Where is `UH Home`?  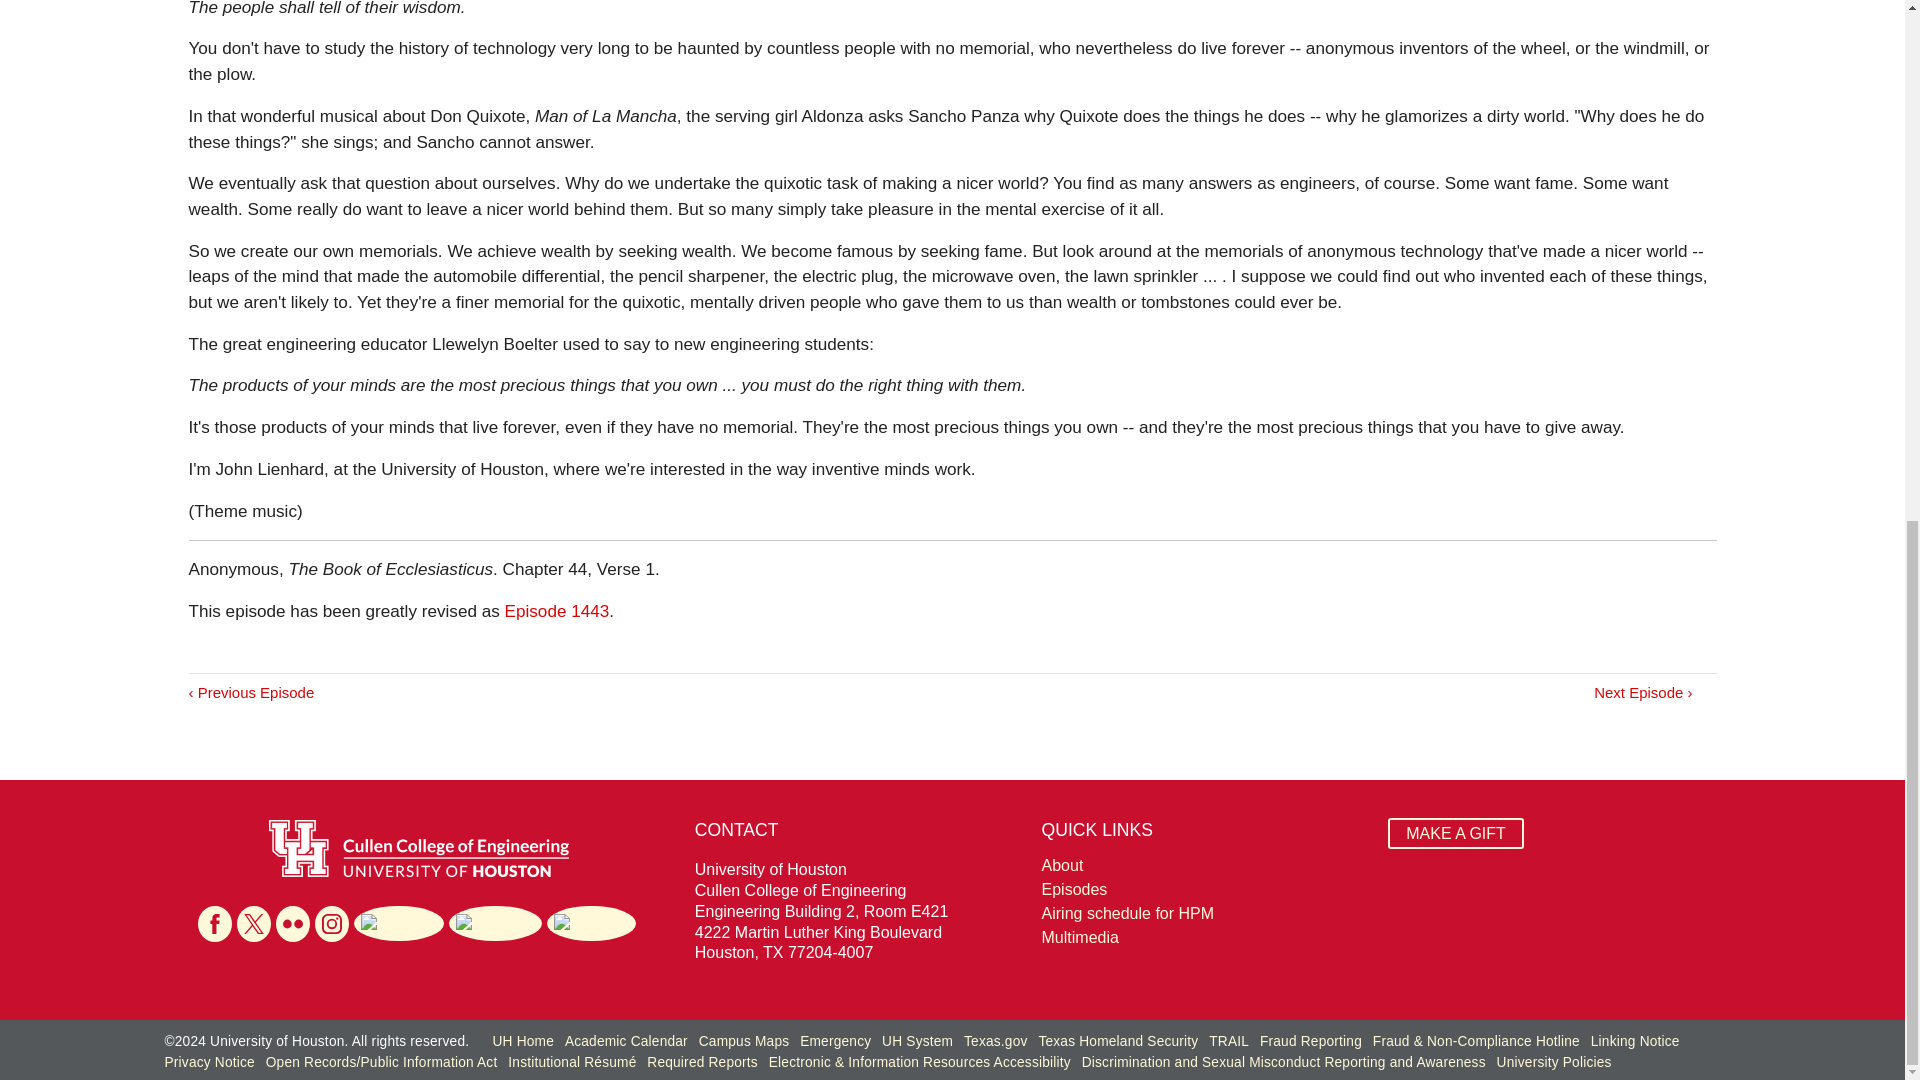 UH Home is located at coordinates (522, 1040).